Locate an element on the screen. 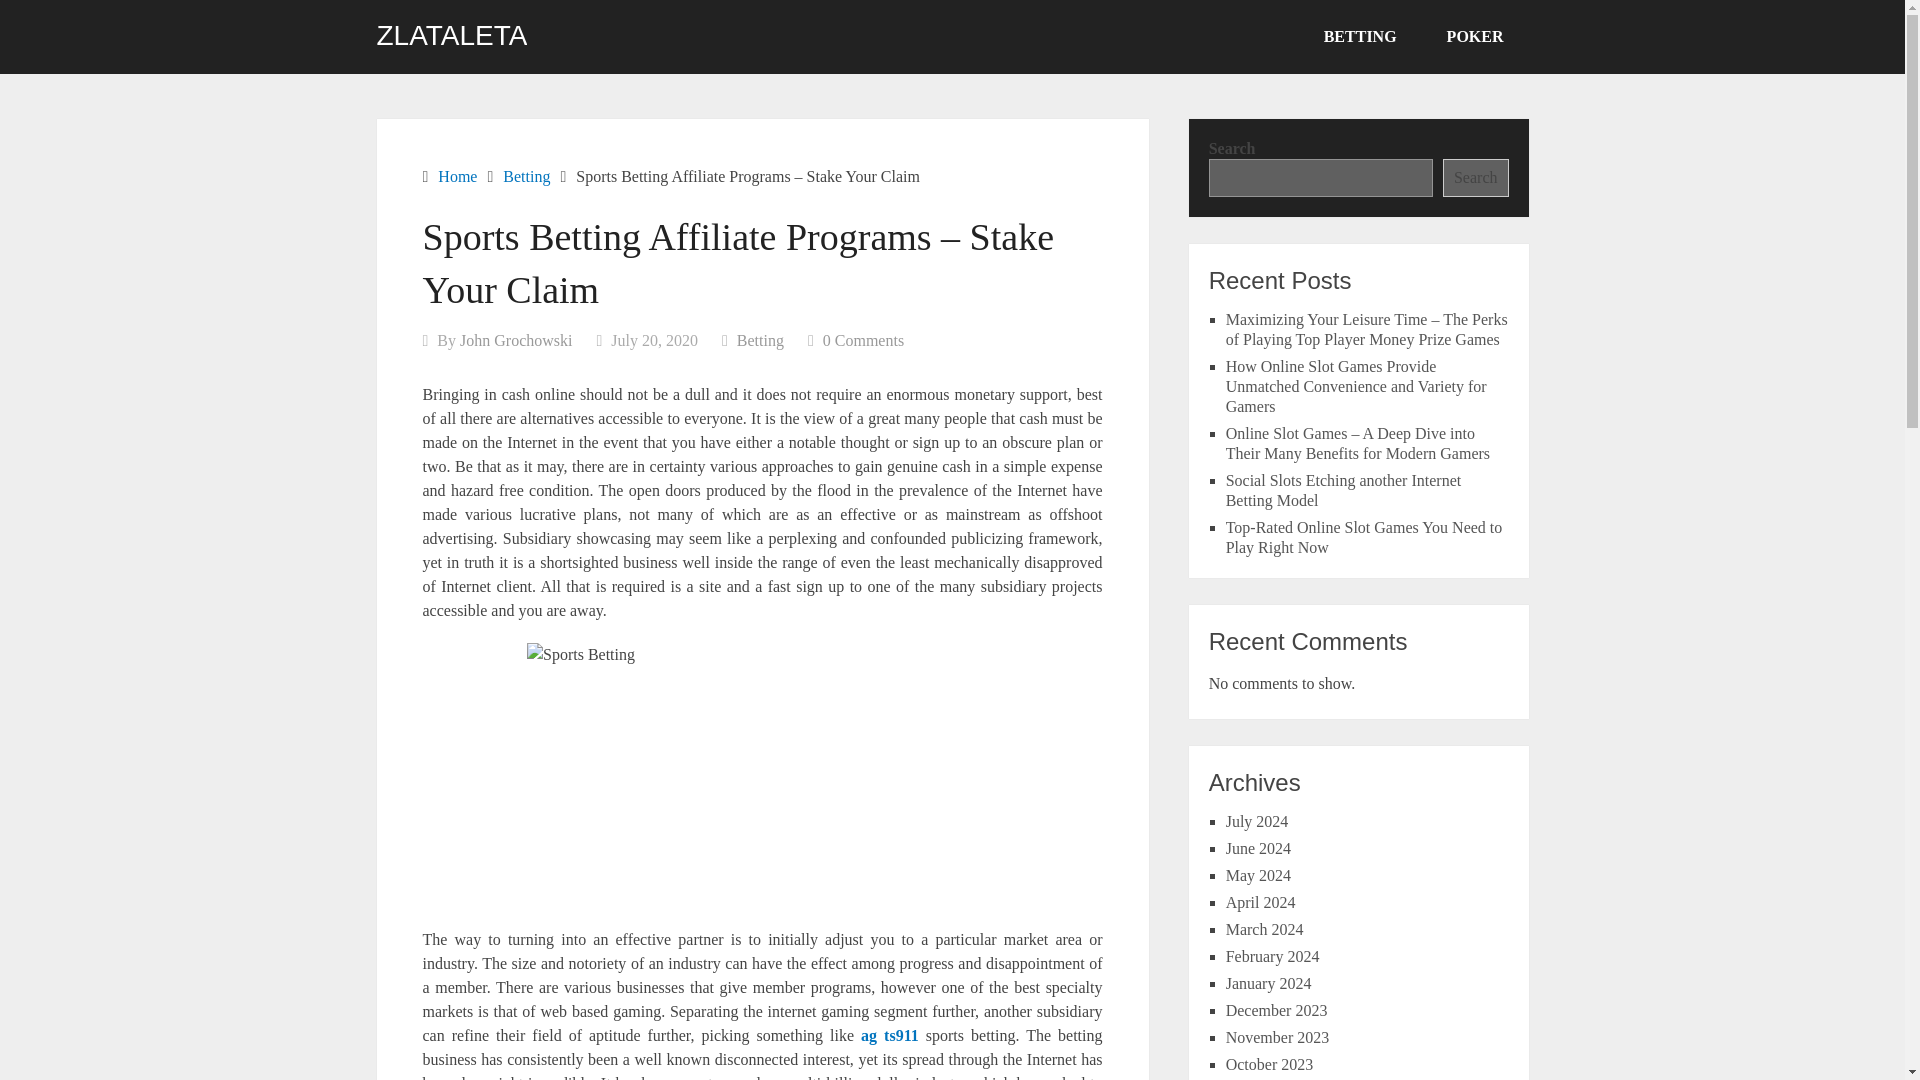  Top-Rated Online Slot Games You Need to Play Right Now is located at coordinates (1364, 538).